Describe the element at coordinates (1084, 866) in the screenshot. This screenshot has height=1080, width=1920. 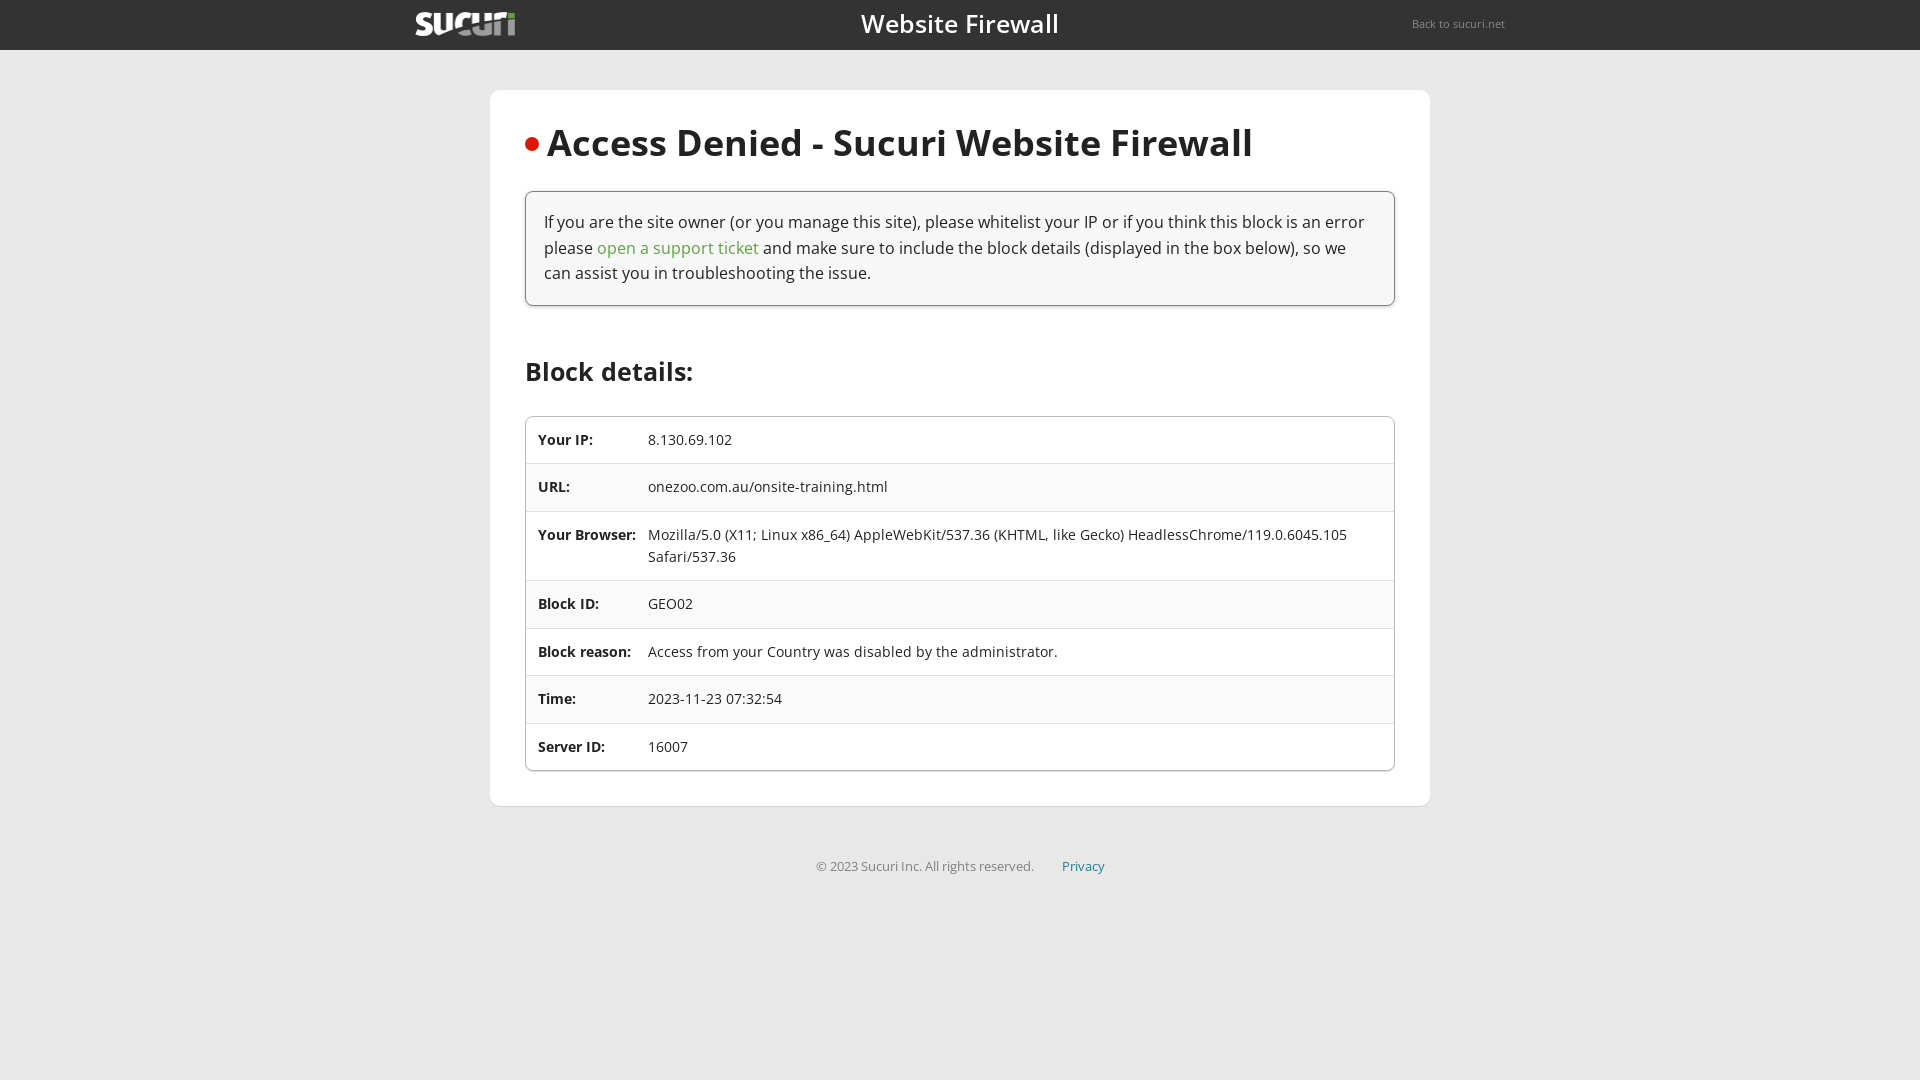
I see `Privacy` at that location.